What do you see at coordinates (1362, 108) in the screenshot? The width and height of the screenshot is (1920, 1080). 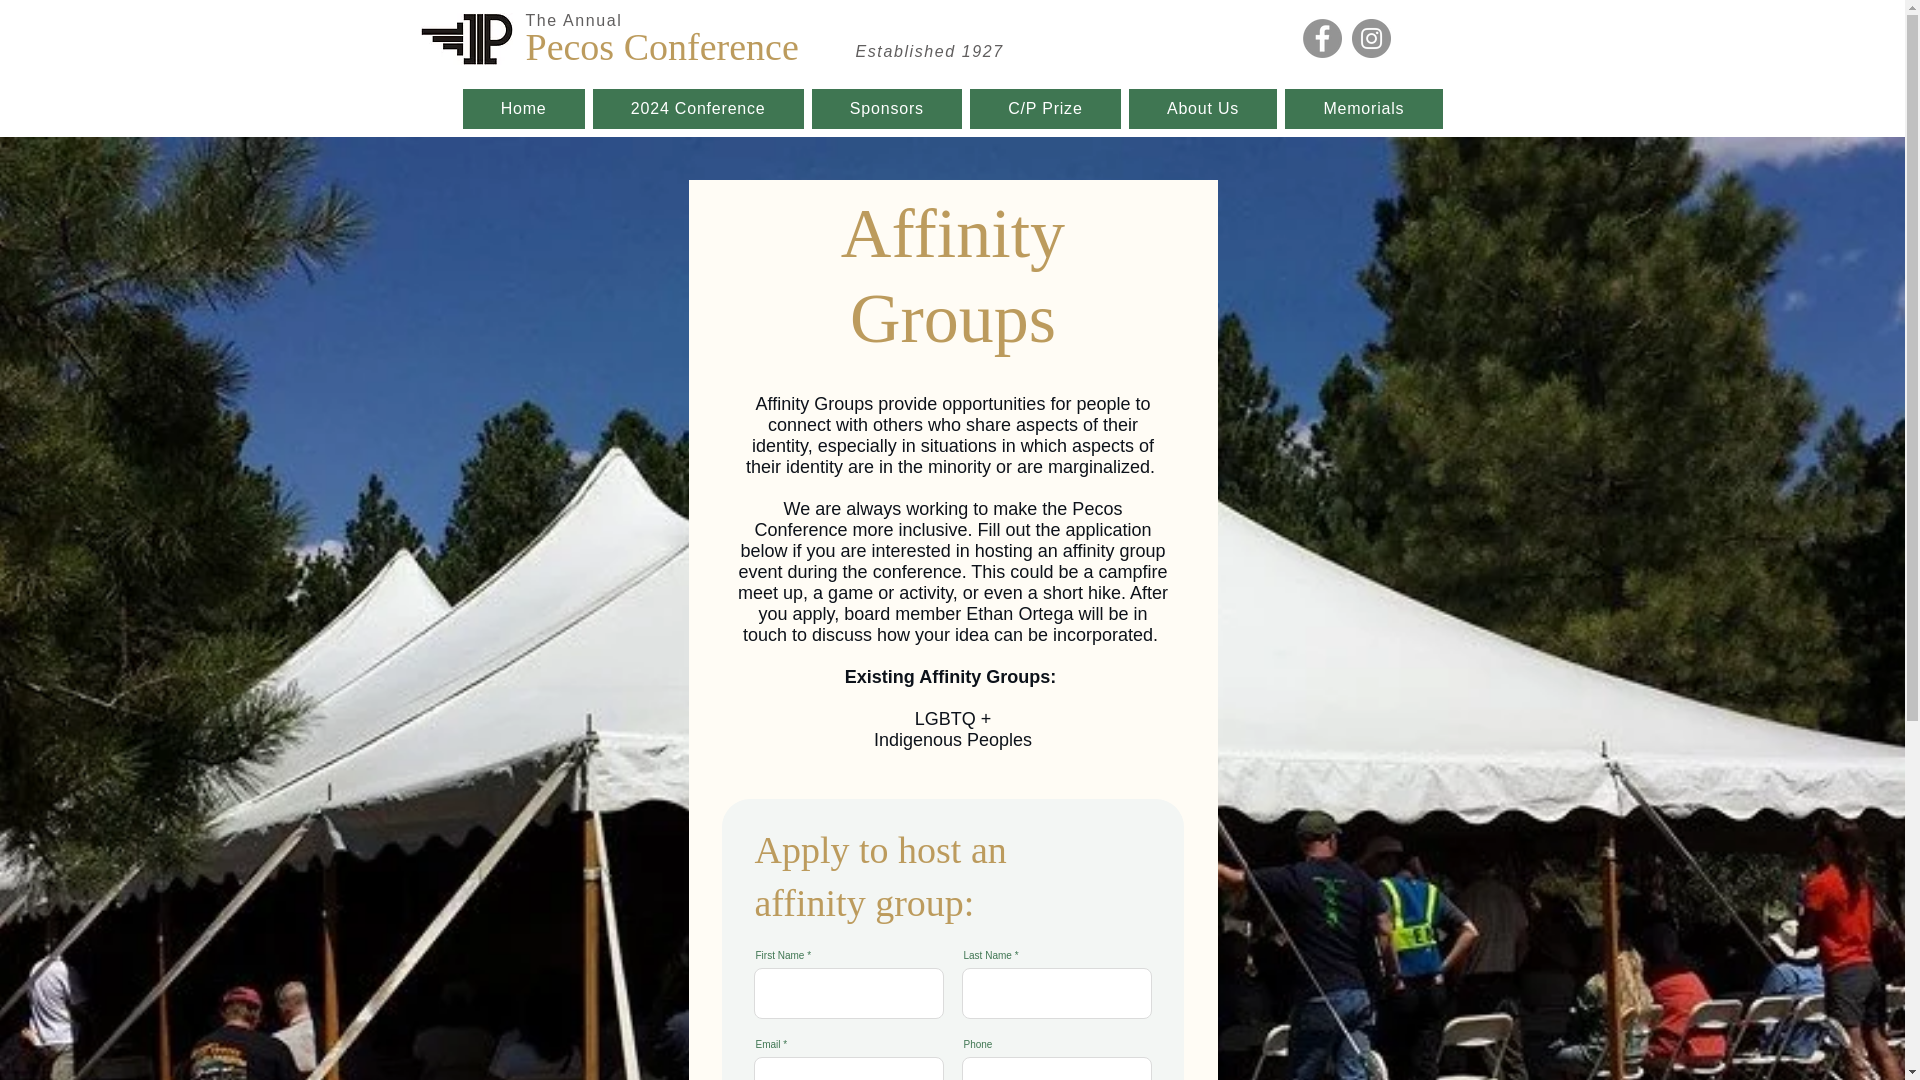 I see `Memorials` at bounding box center [1362, 108].